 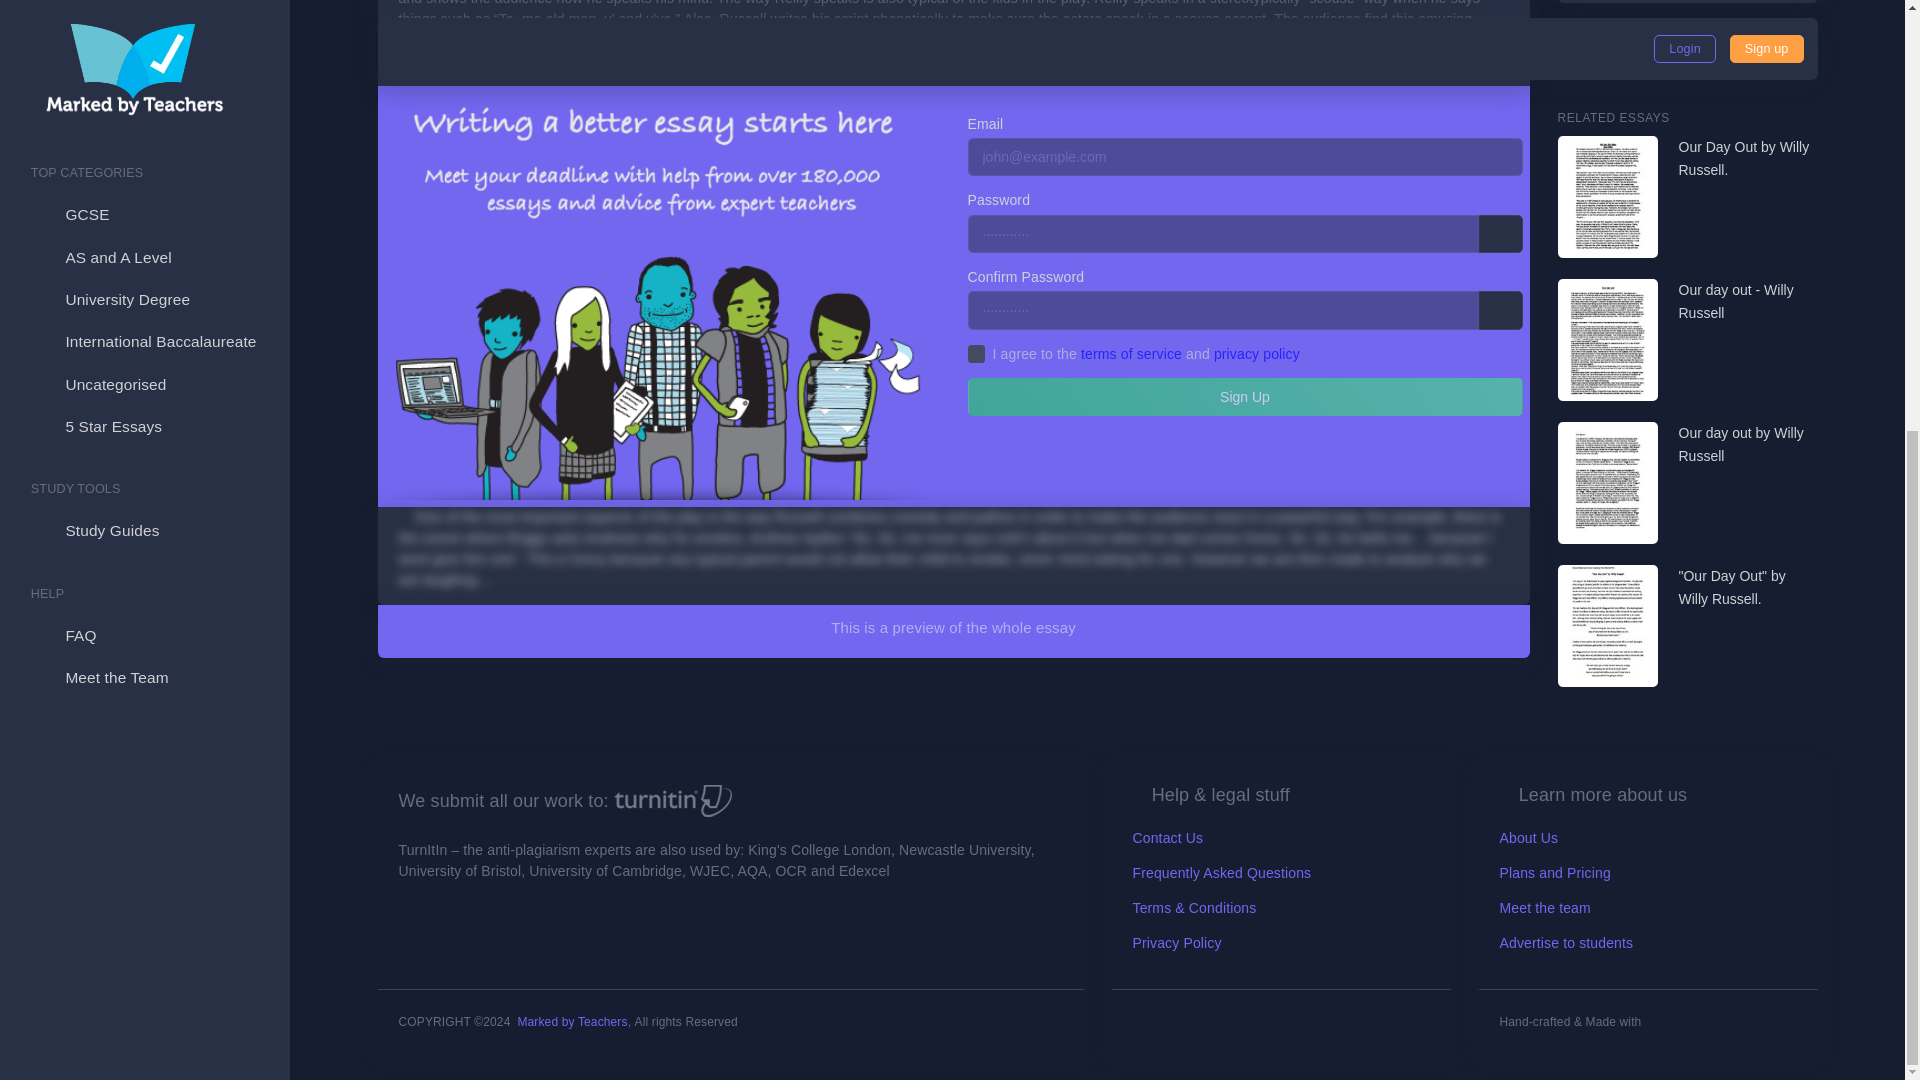 I want to click on Our day out - Willy Russell, so click(x=1747, y=302).